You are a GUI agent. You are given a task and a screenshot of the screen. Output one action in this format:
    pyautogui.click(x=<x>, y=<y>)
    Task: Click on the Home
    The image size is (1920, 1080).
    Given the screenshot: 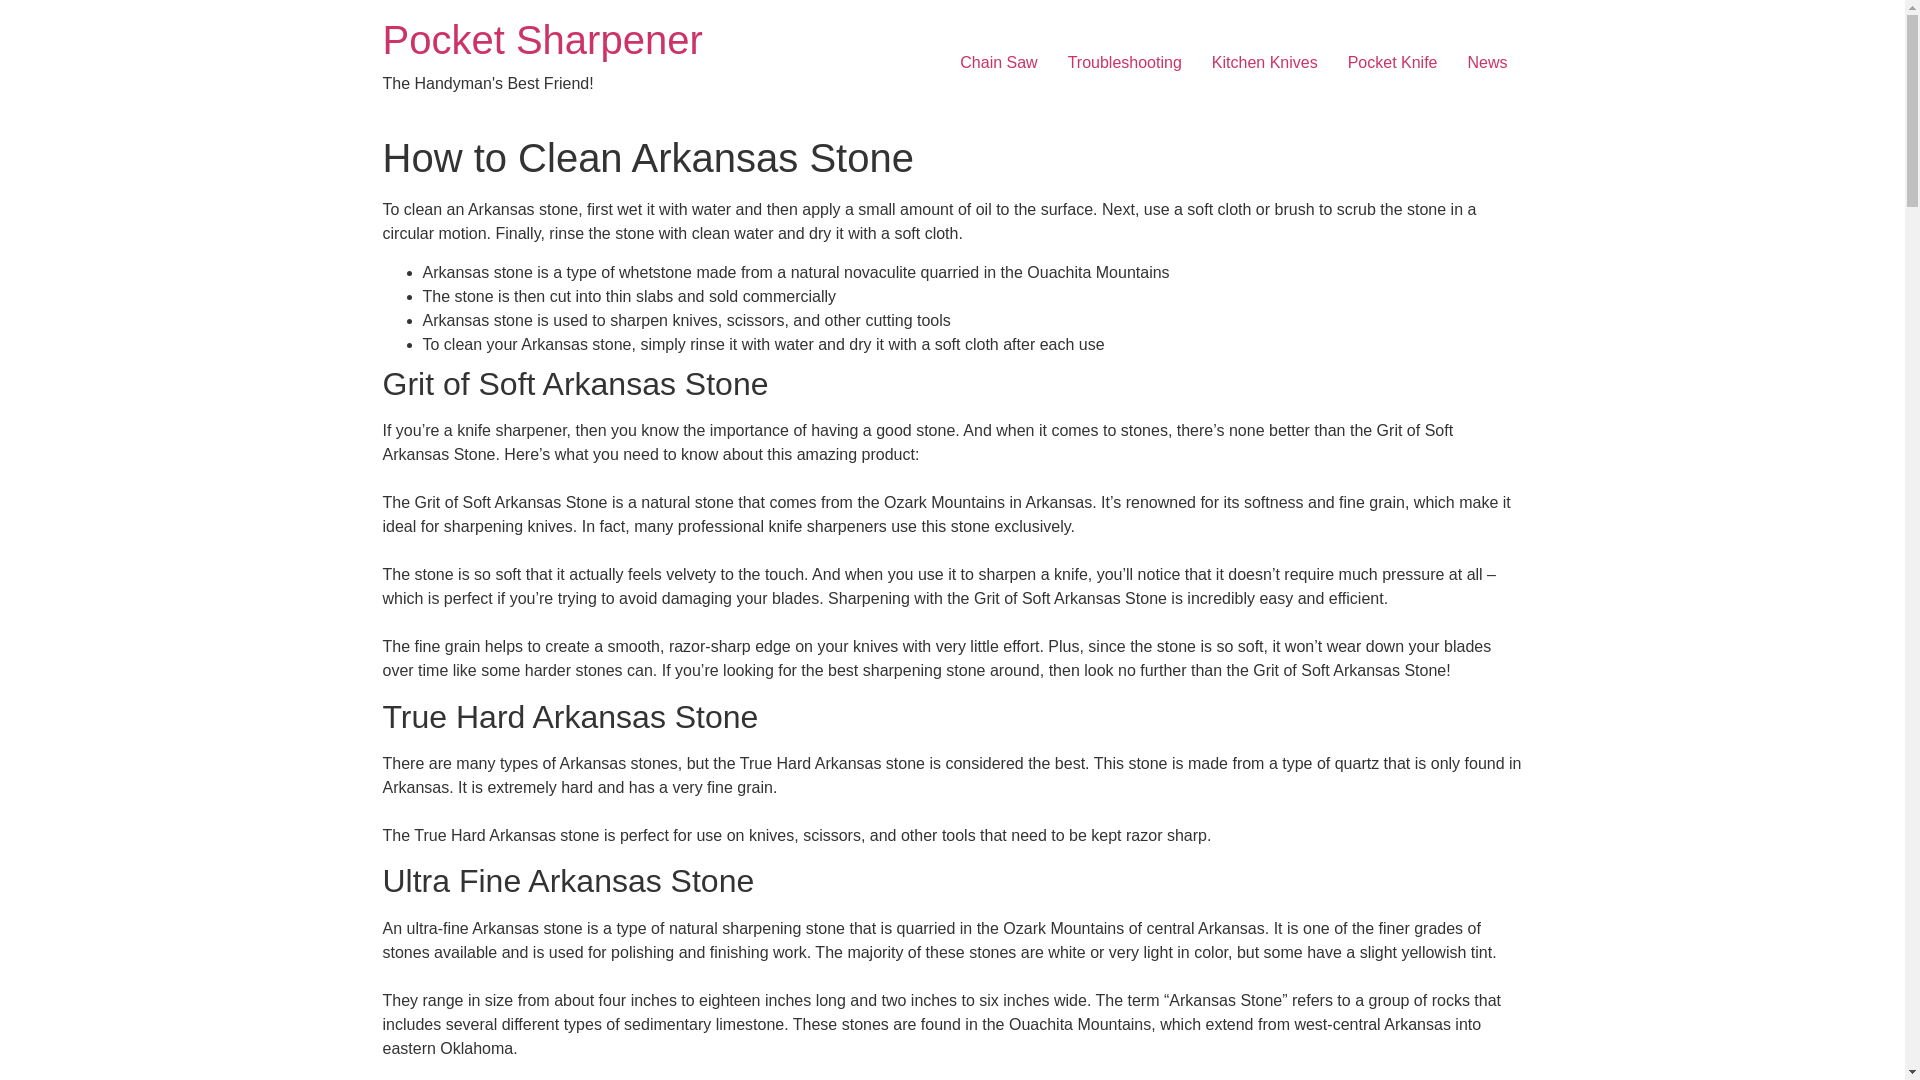 What is the action you would take?
    pyautogui.click(x=542, y=40)
    